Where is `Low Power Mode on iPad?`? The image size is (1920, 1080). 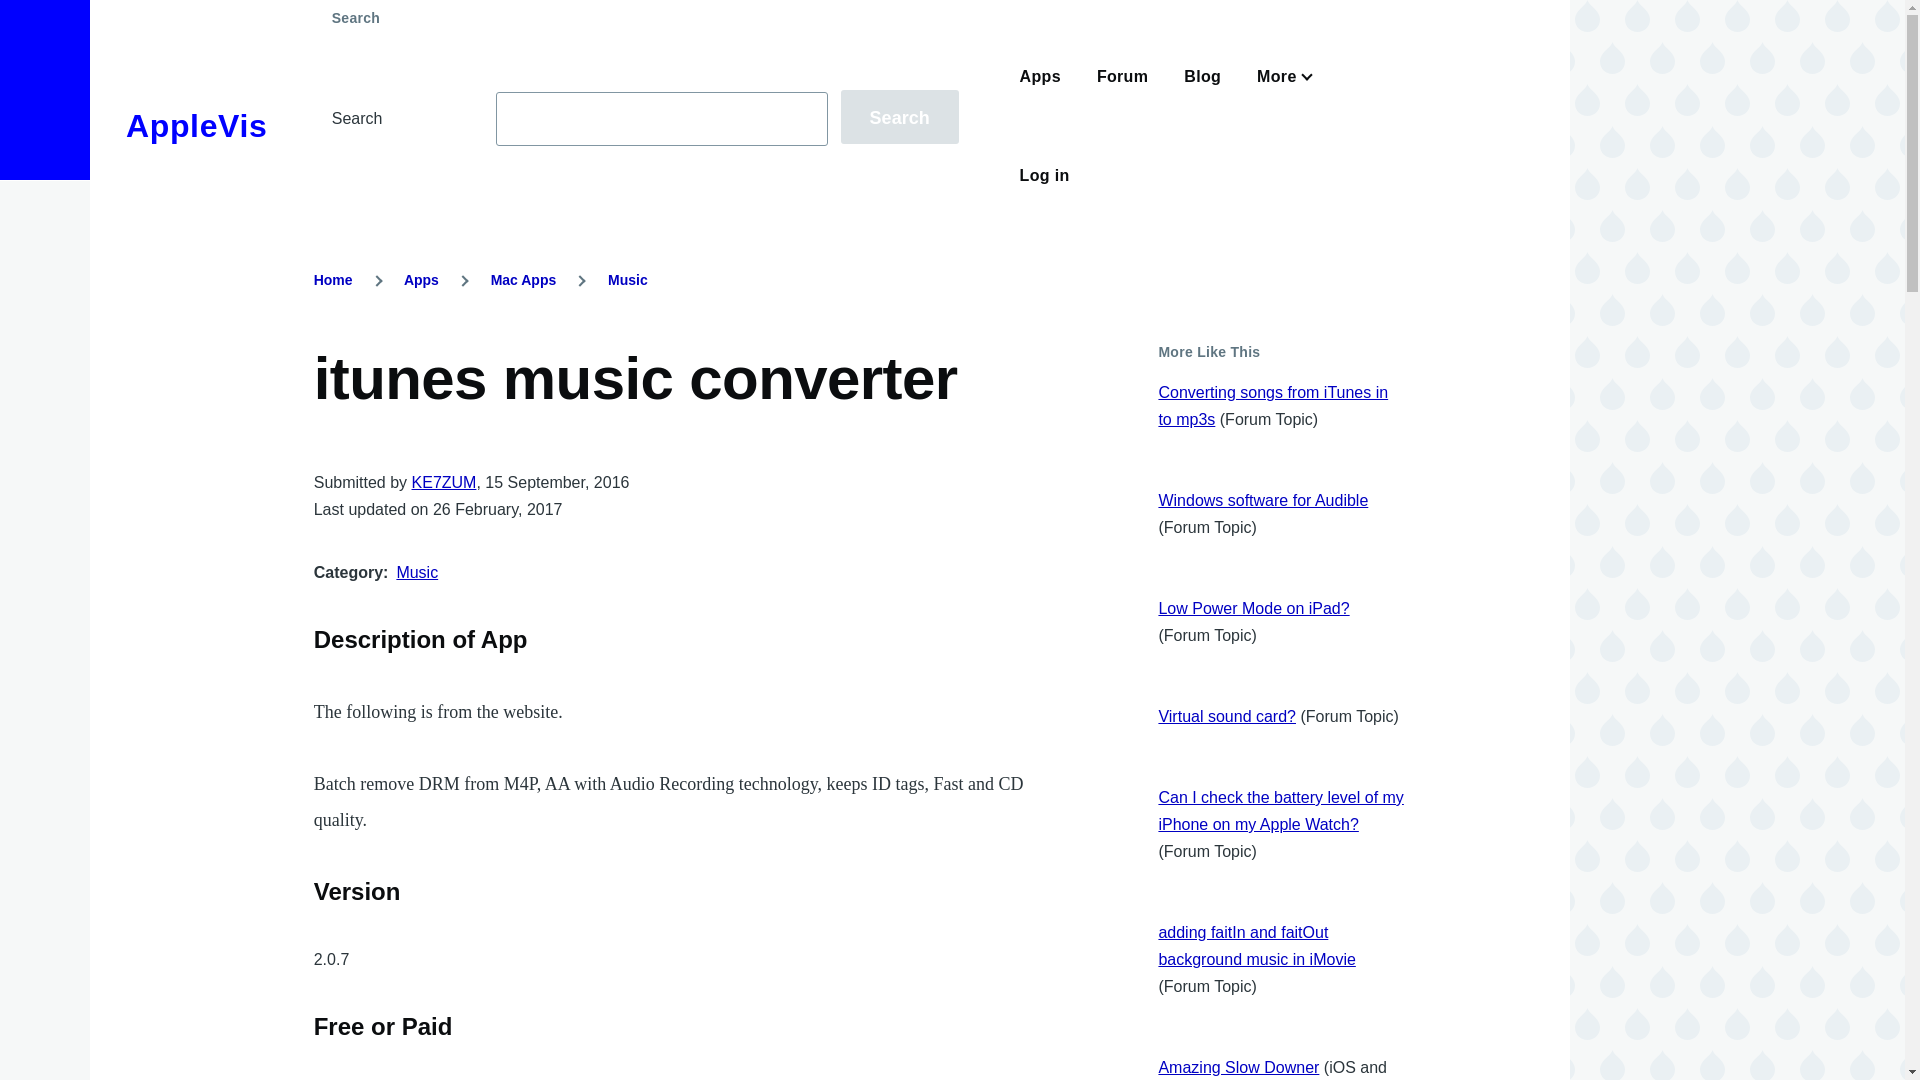
Low Power Mode on iPad? is located at coordinates (1253, 608).